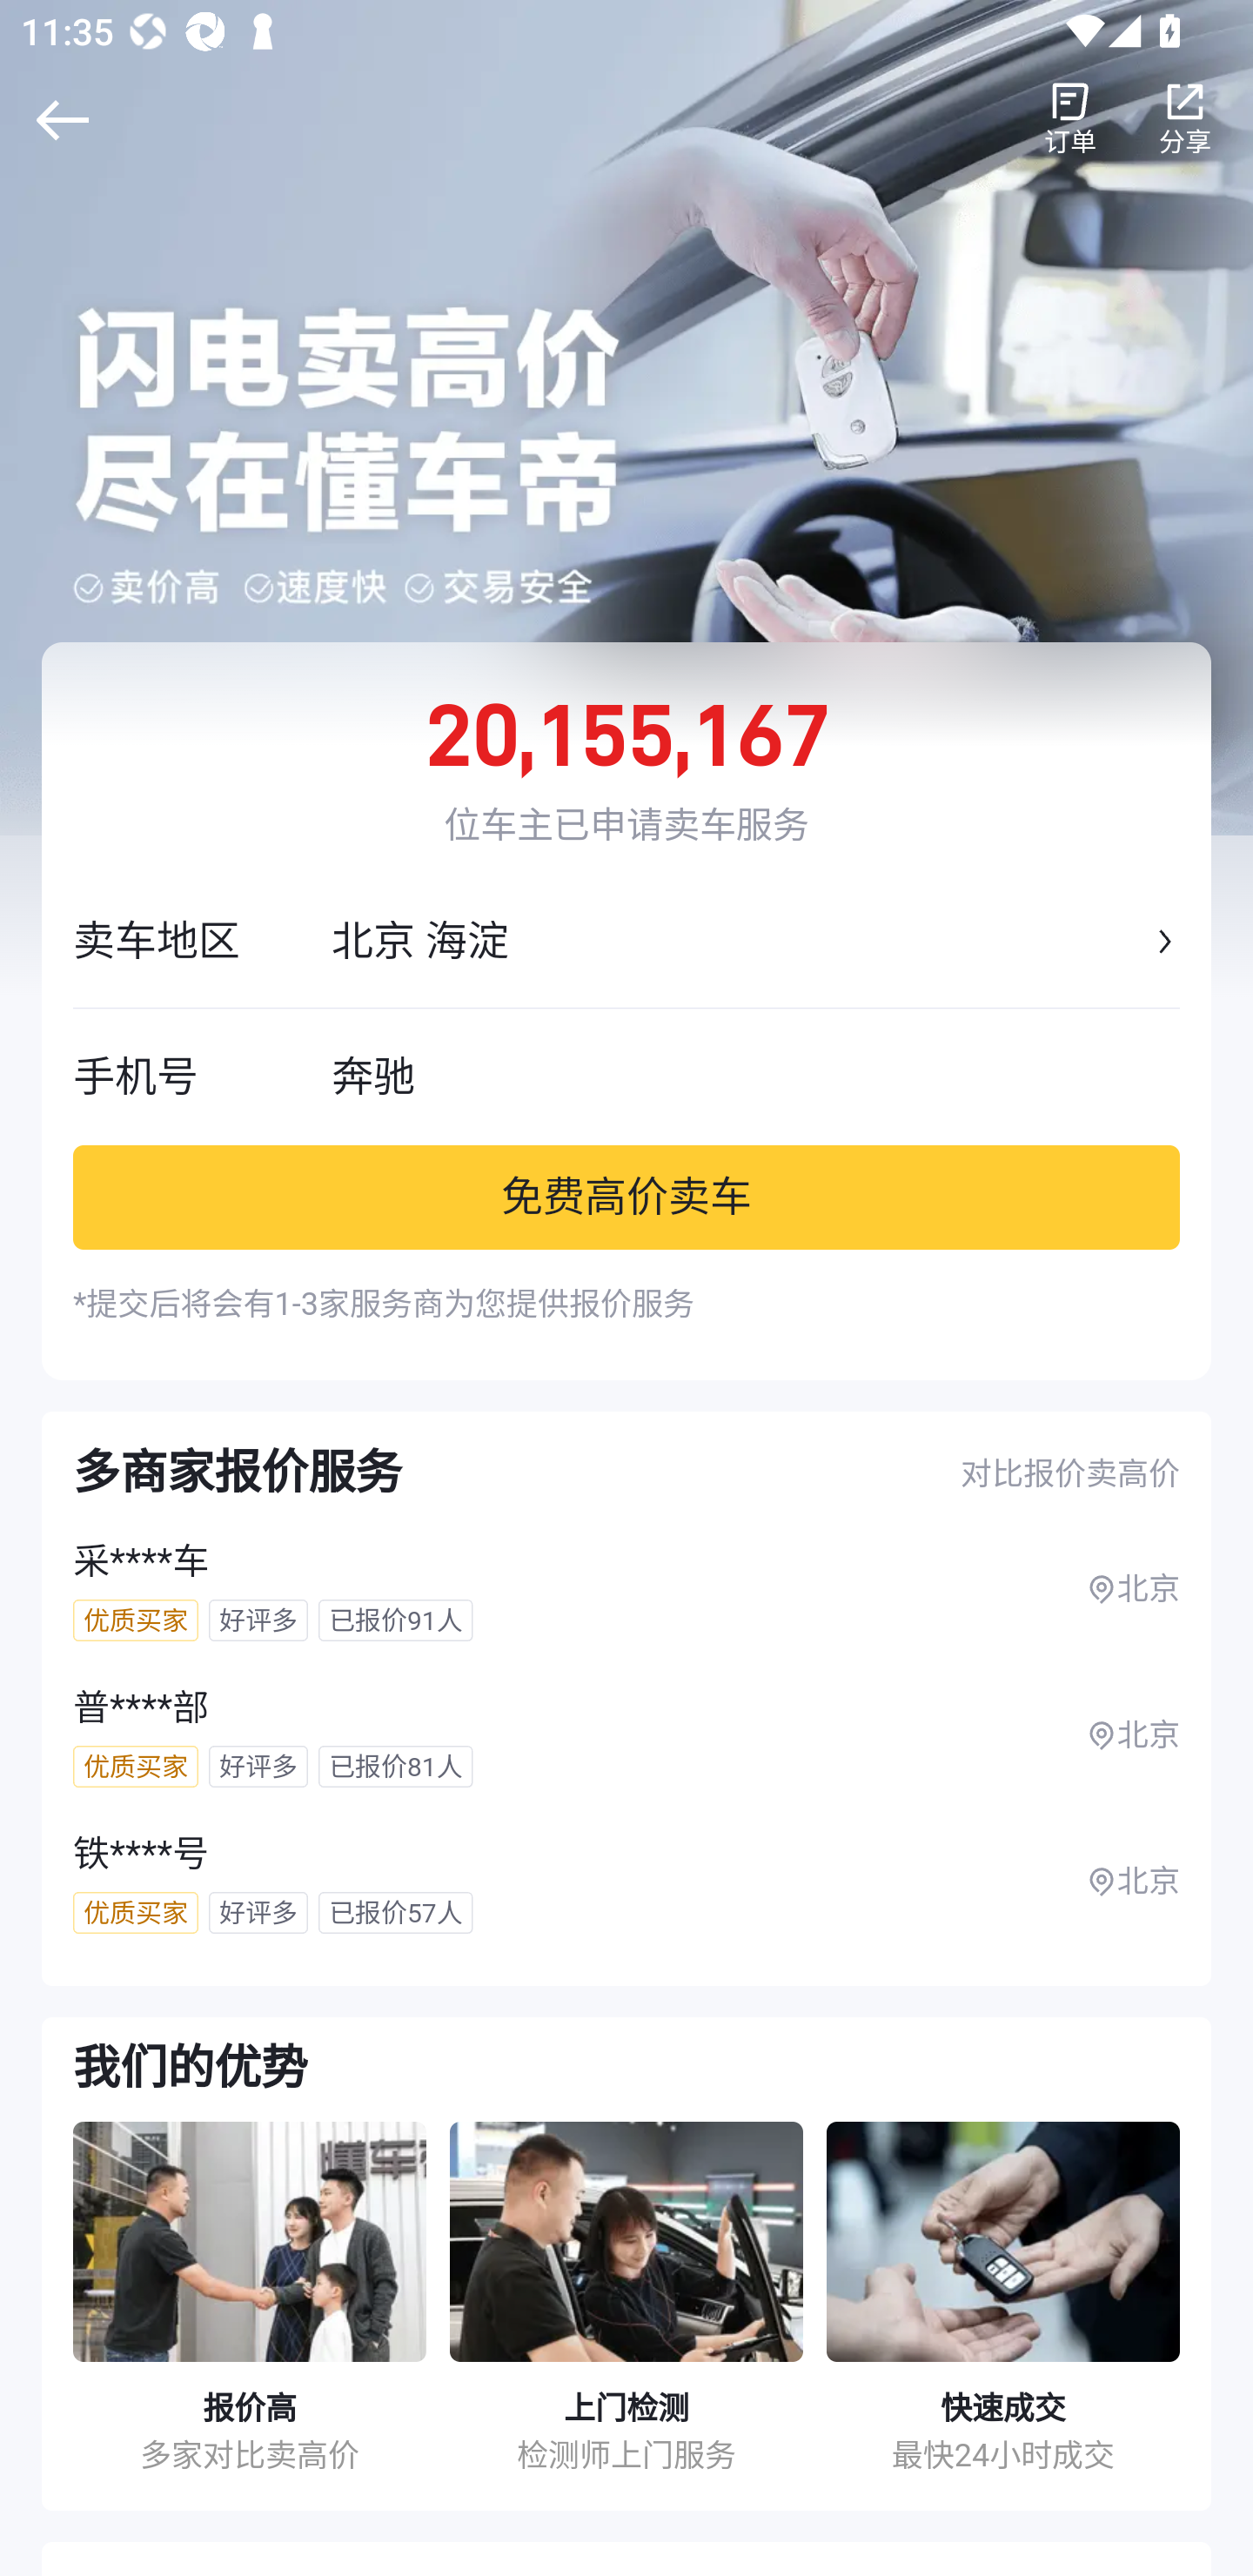 The image size is (1253, 2576). What do you see at coordinates (755, 1076) in the screenshot?
I see `奔驰` at bounding box center [755, 1076].